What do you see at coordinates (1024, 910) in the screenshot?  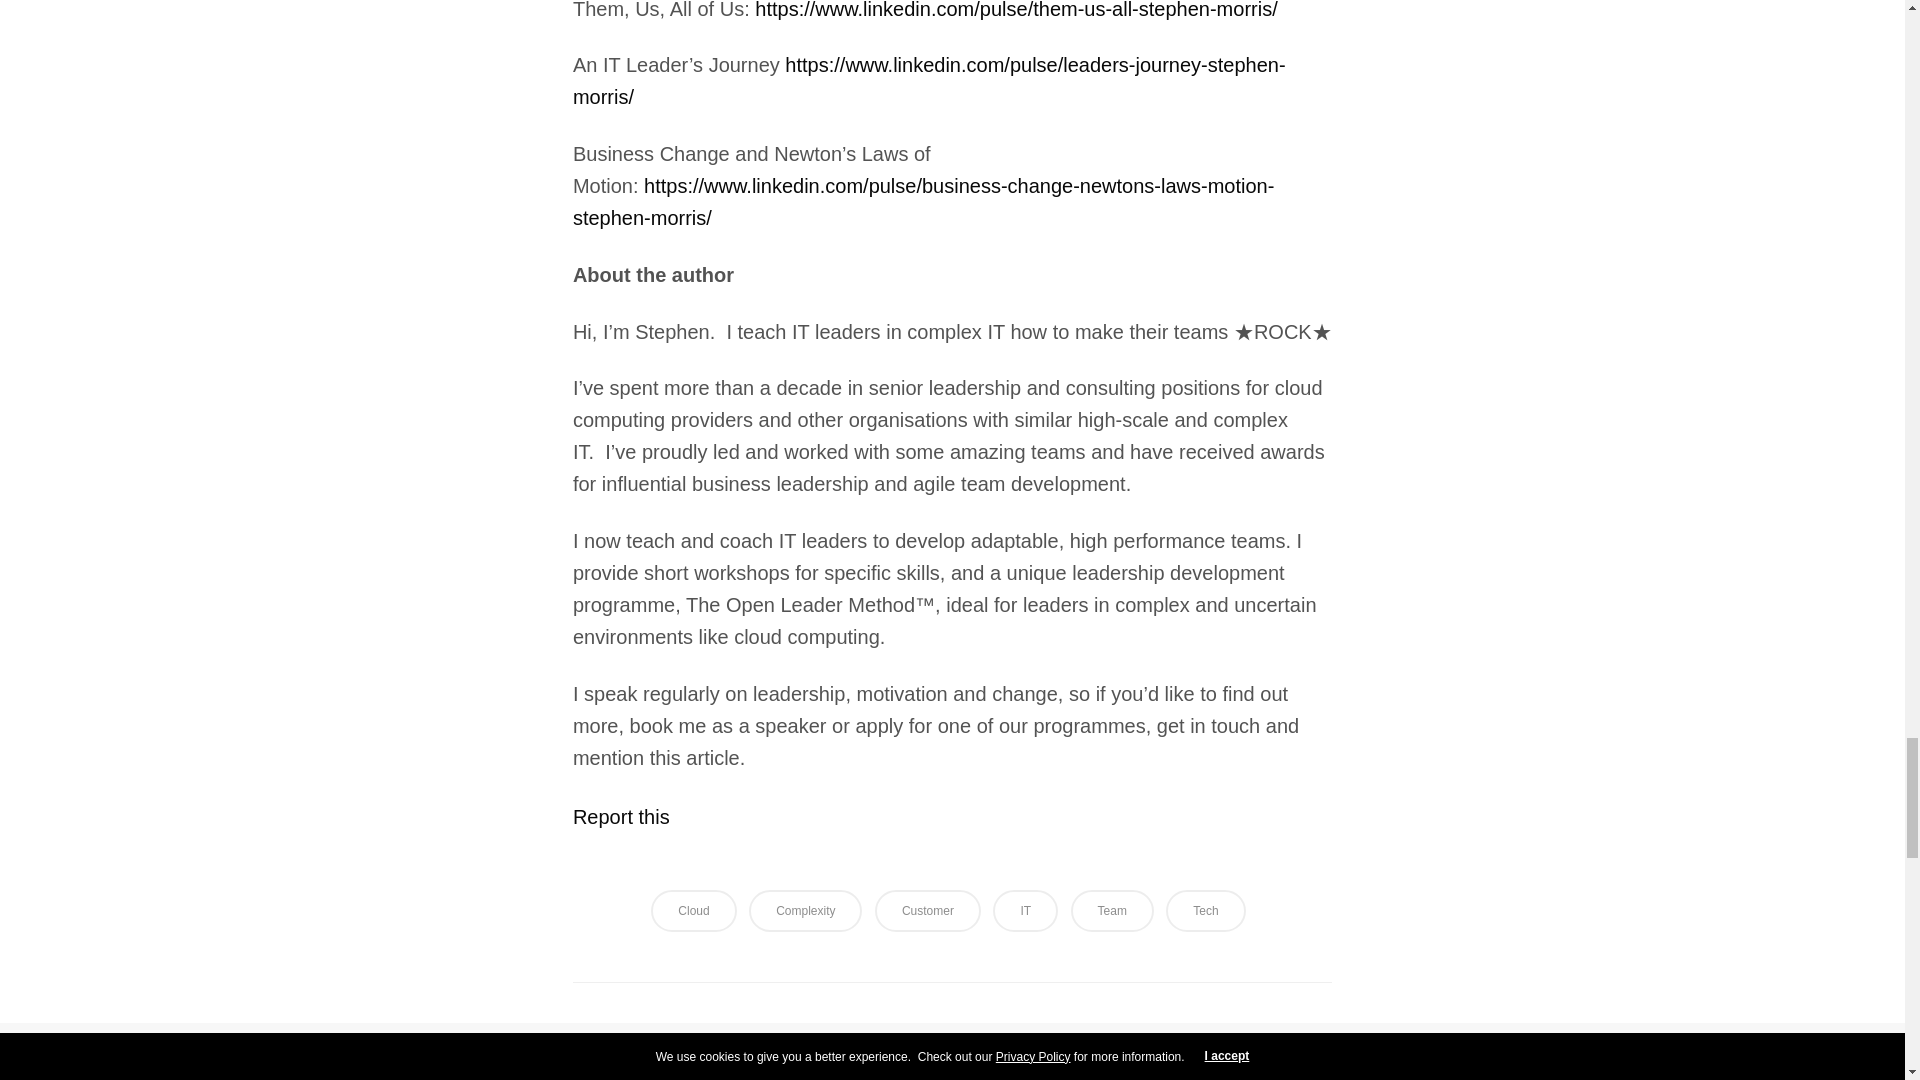 I see `IT` at bounding box center [1024, 910].